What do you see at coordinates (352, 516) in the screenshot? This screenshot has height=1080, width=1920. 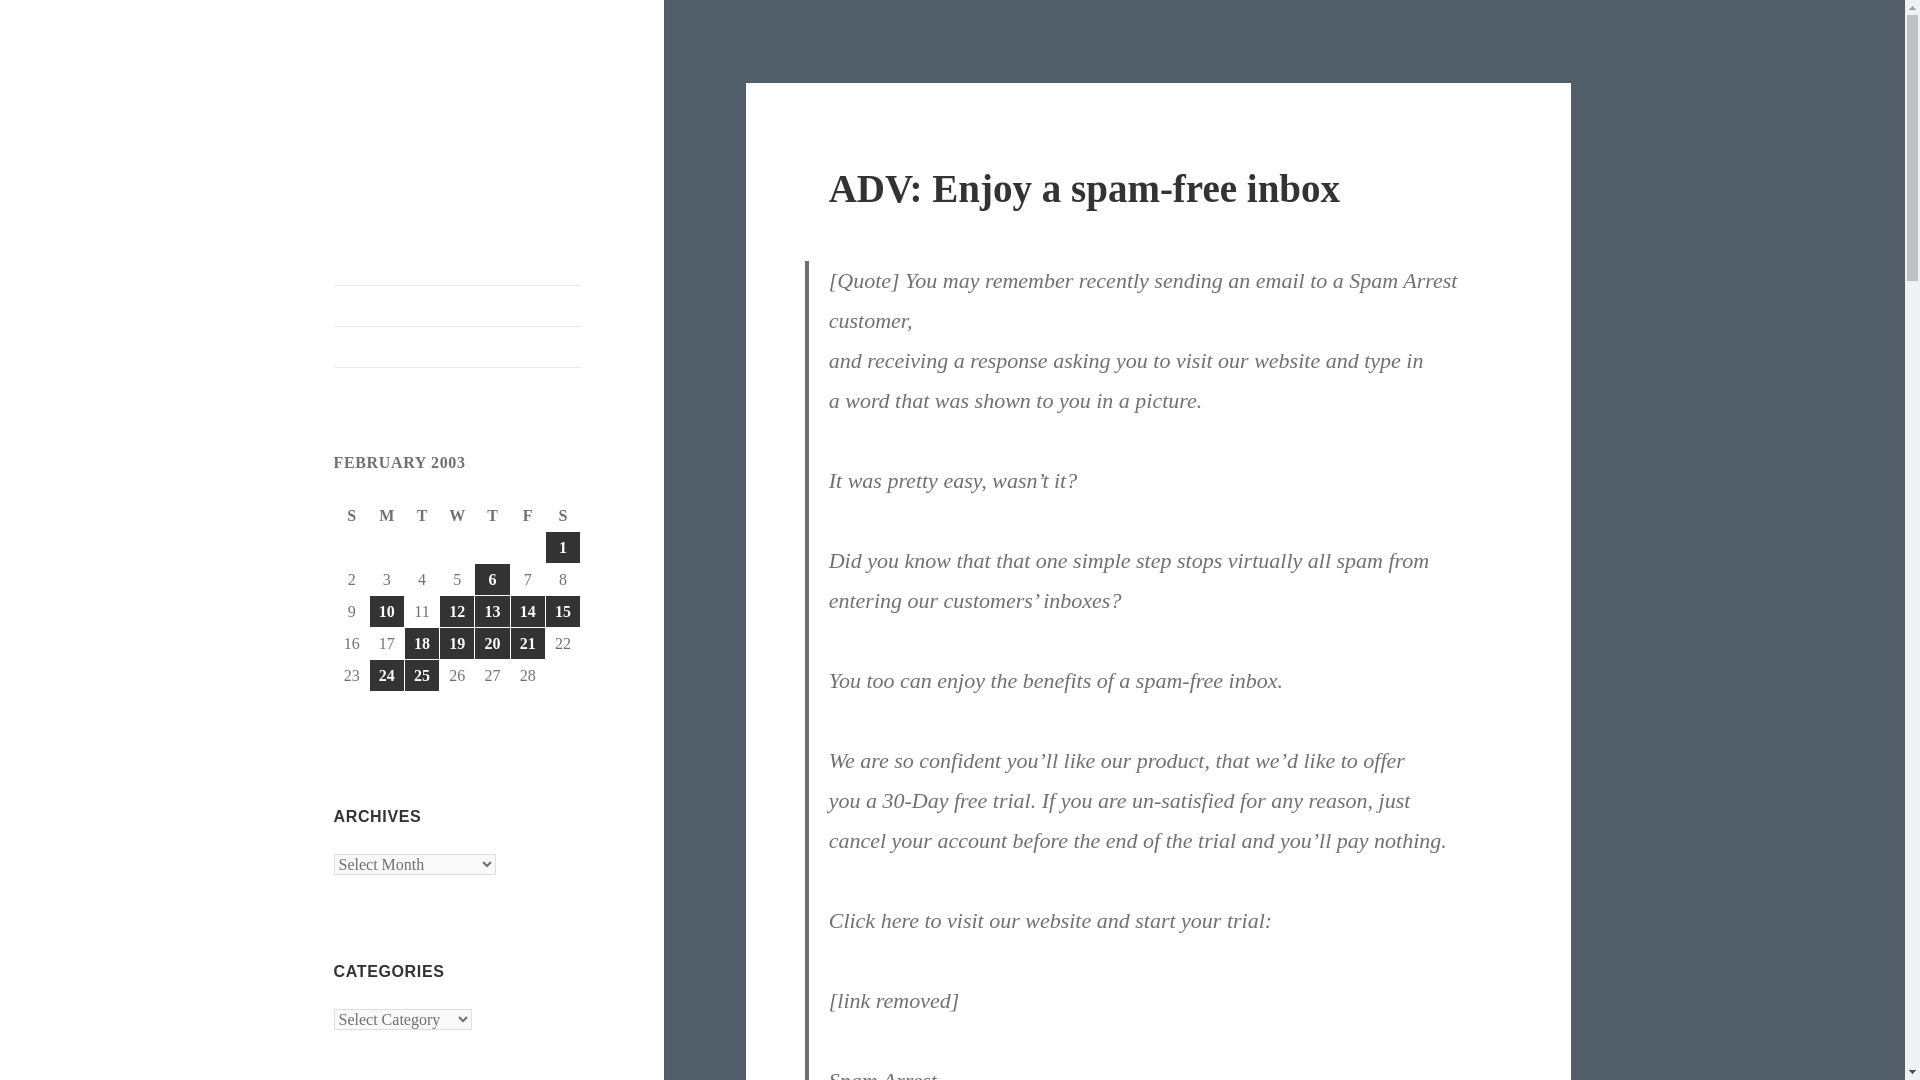 I see `Sunday` at bounding box center [352, 516].